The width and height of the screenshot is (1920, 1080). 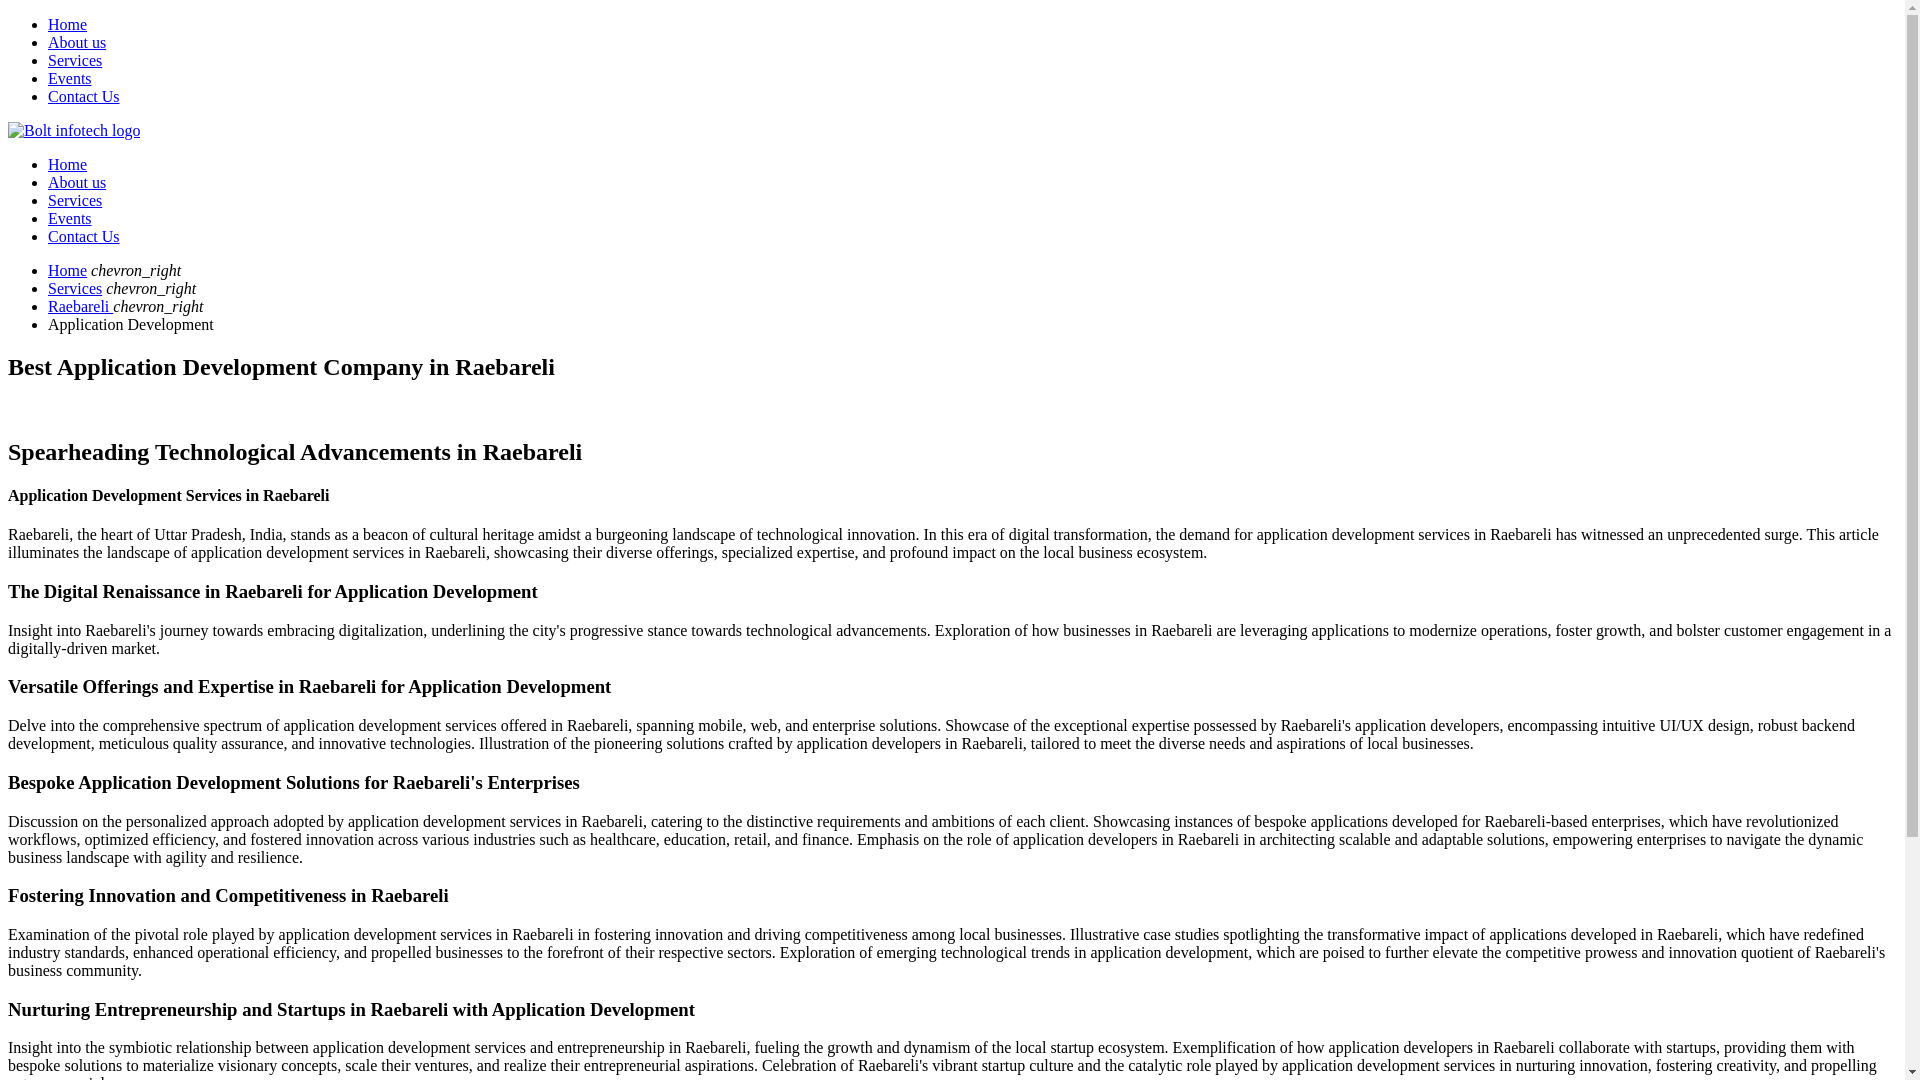 I want to click on Events, so click(x=70, y=78).